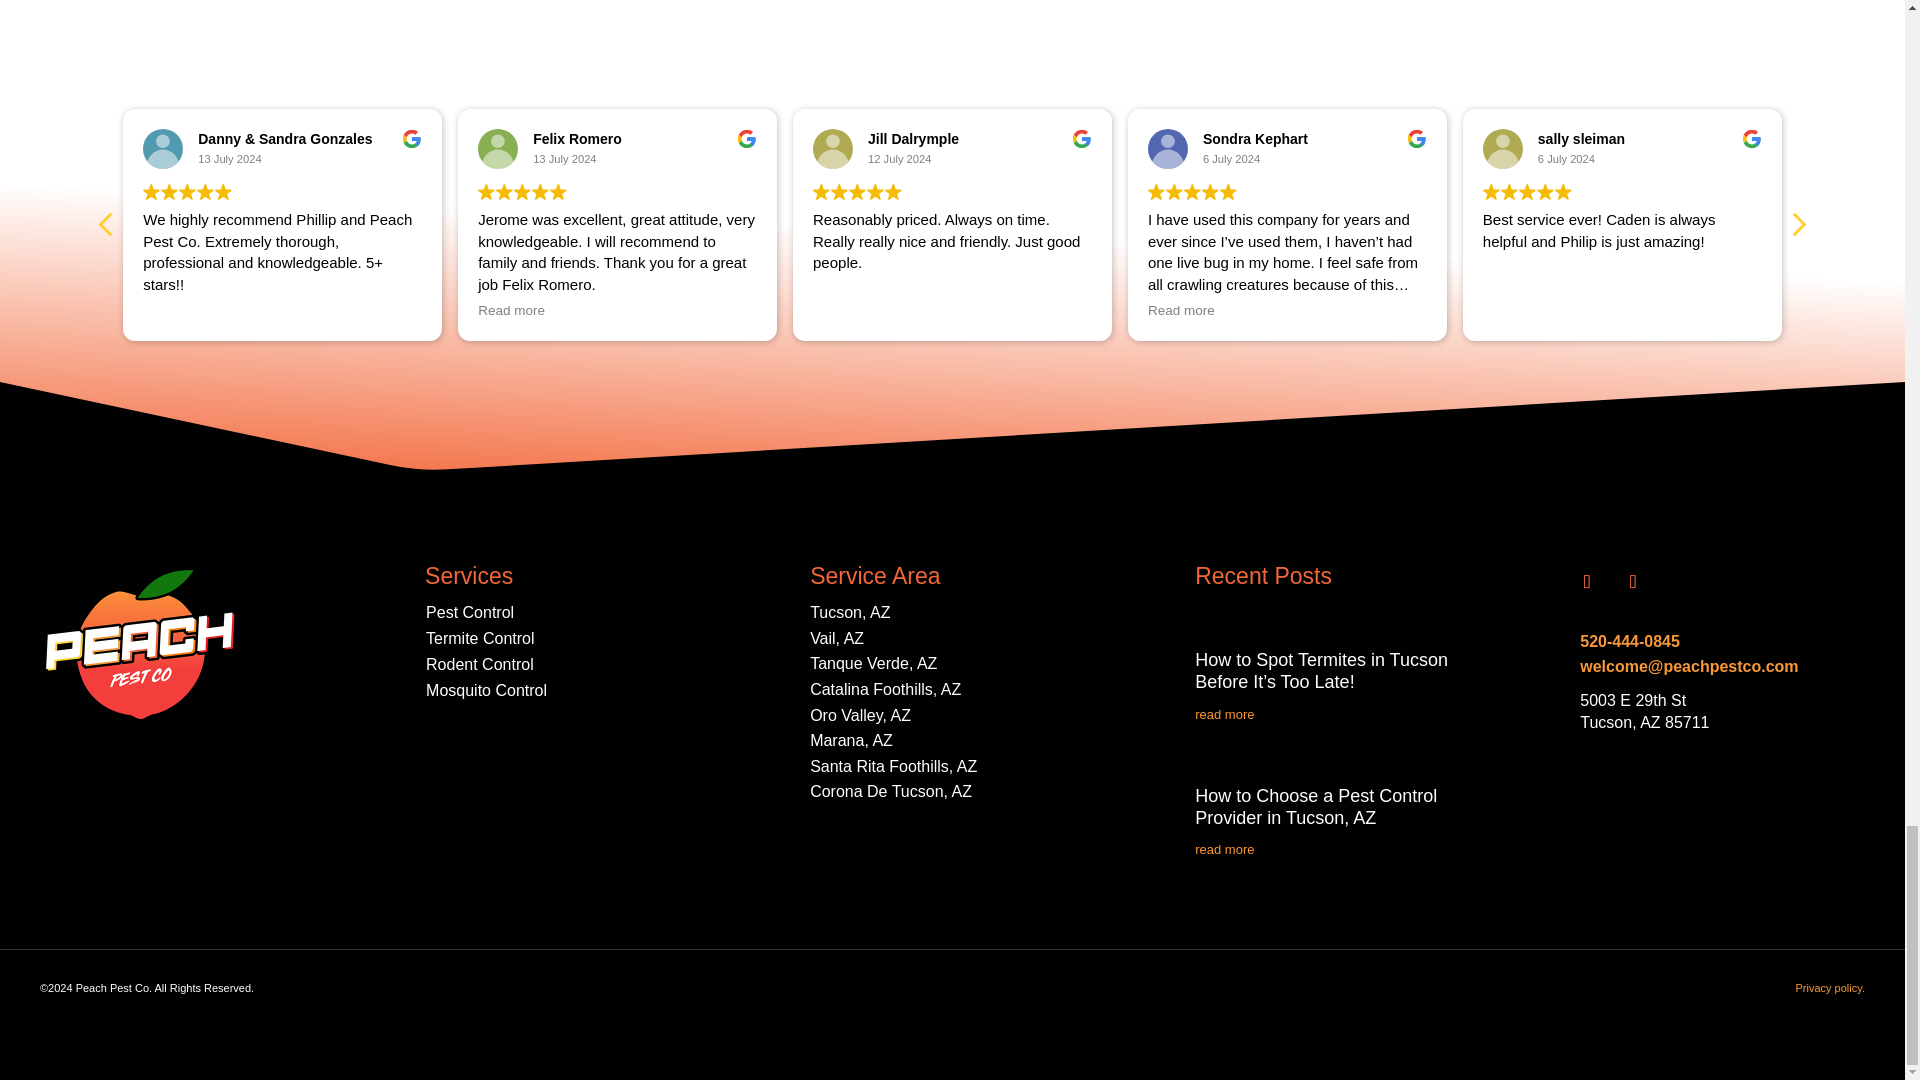 Image resolution: width=1920 pixels, height=1080 pixels. I want to click on Follow on Facebook, so click(1586, 581).